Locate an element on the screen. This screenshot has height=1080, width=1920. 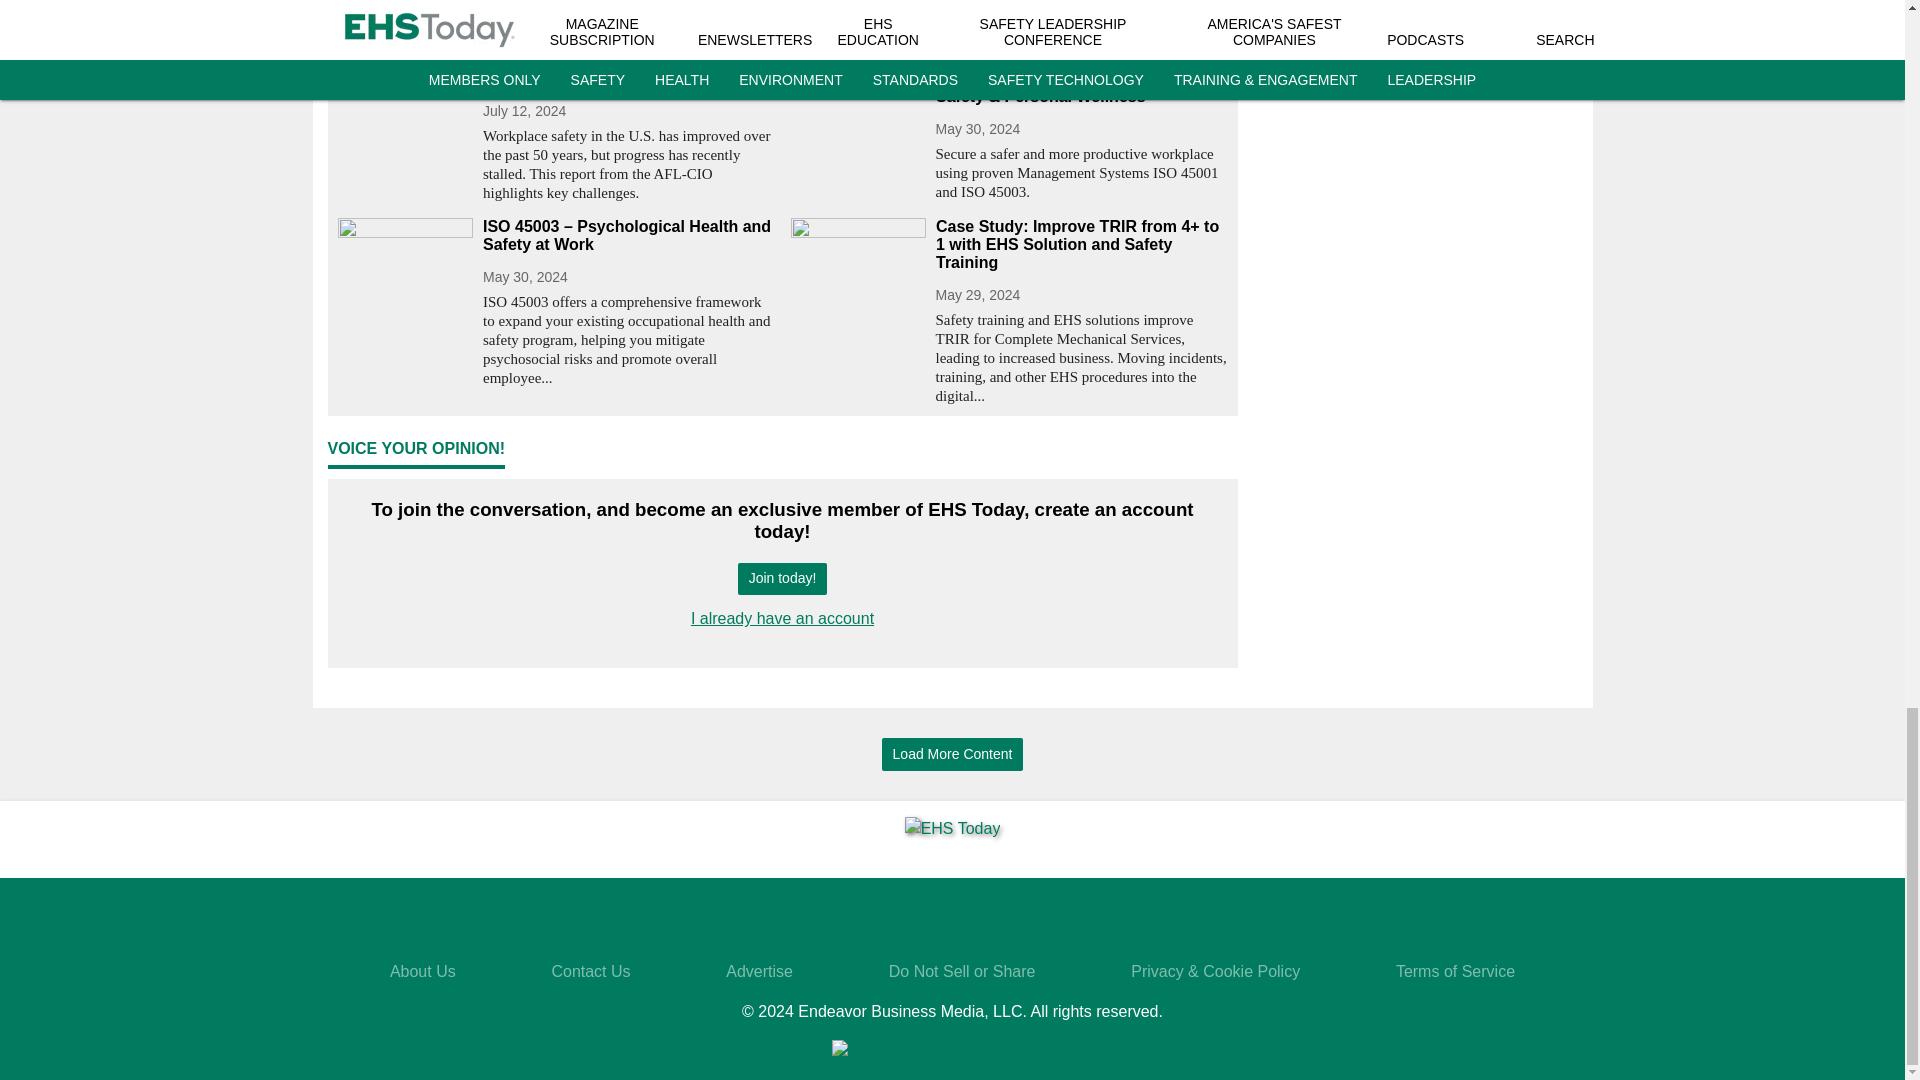
Join today! is located at coordinates (782, 579).